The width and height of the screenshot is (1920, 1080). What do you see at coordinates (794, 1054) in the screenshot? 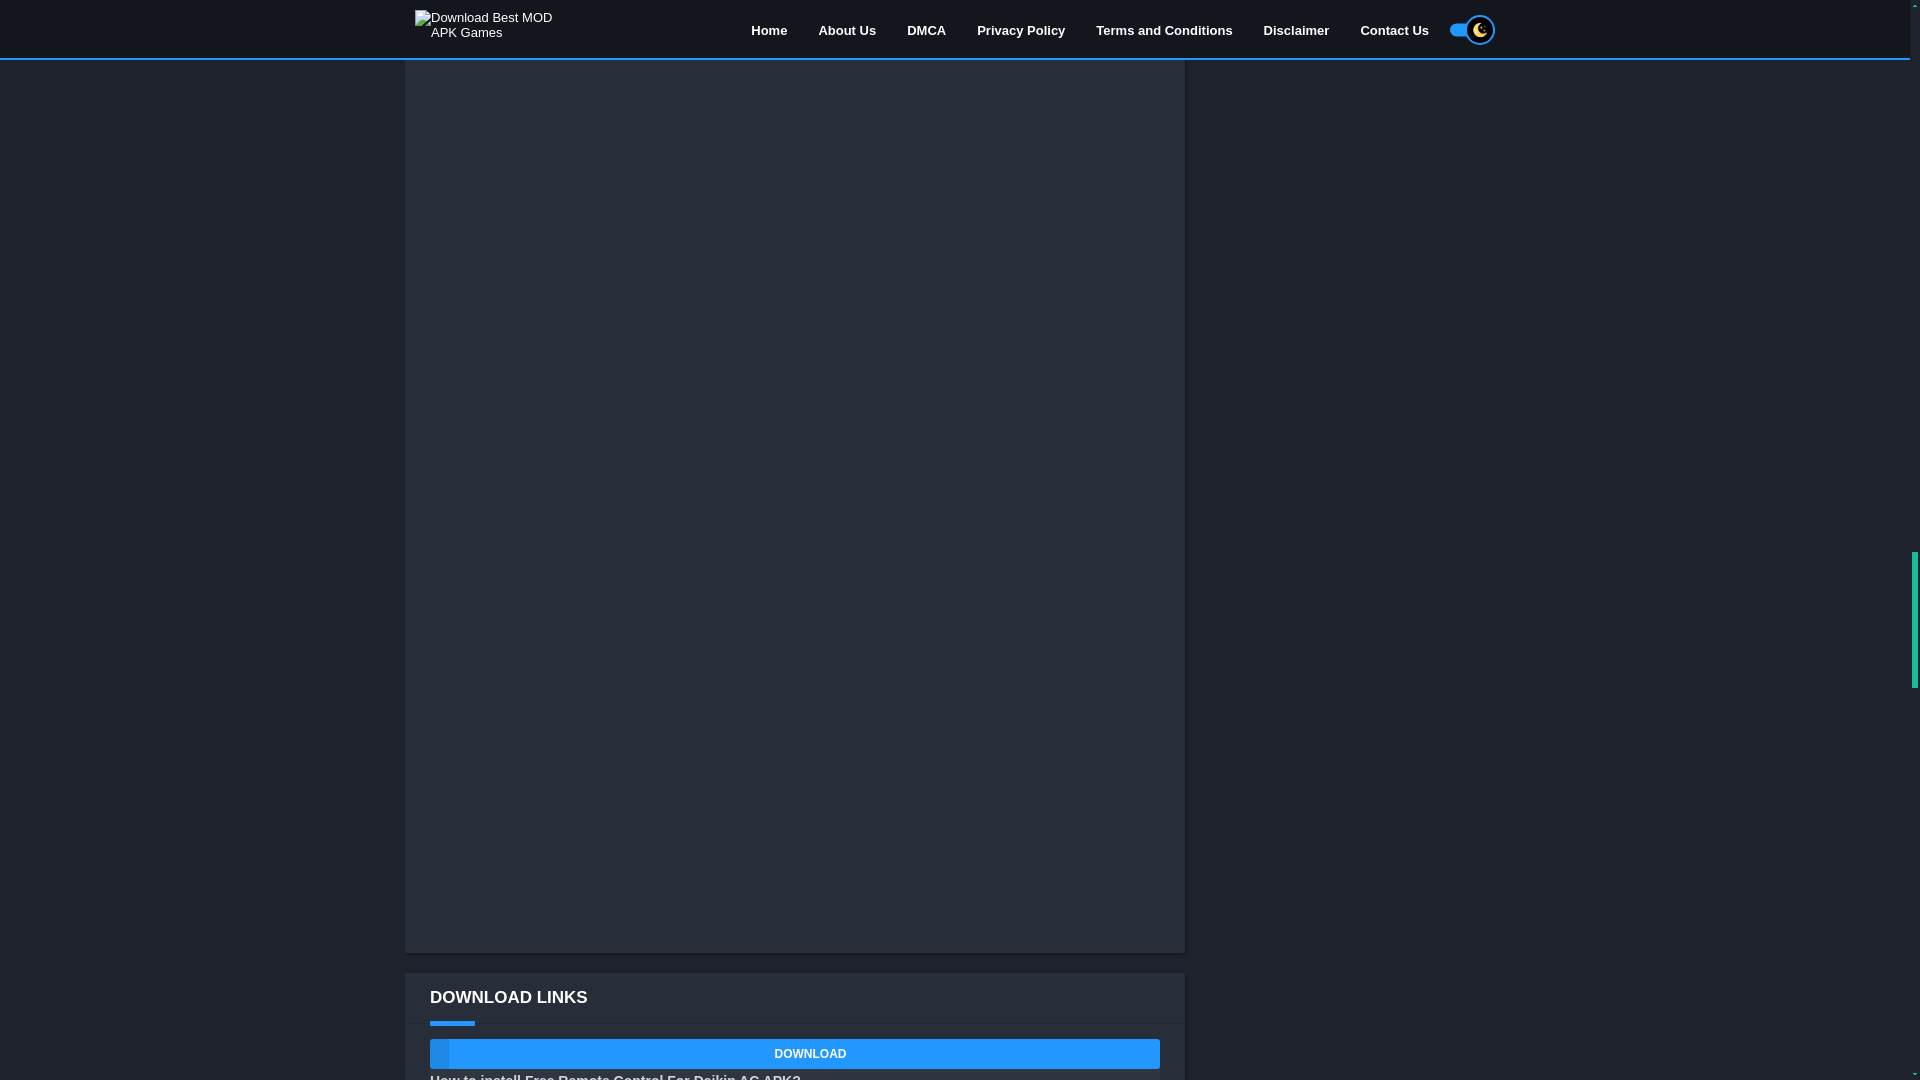
I see `DOWNLOAD` at bounding box center [794, 1054].